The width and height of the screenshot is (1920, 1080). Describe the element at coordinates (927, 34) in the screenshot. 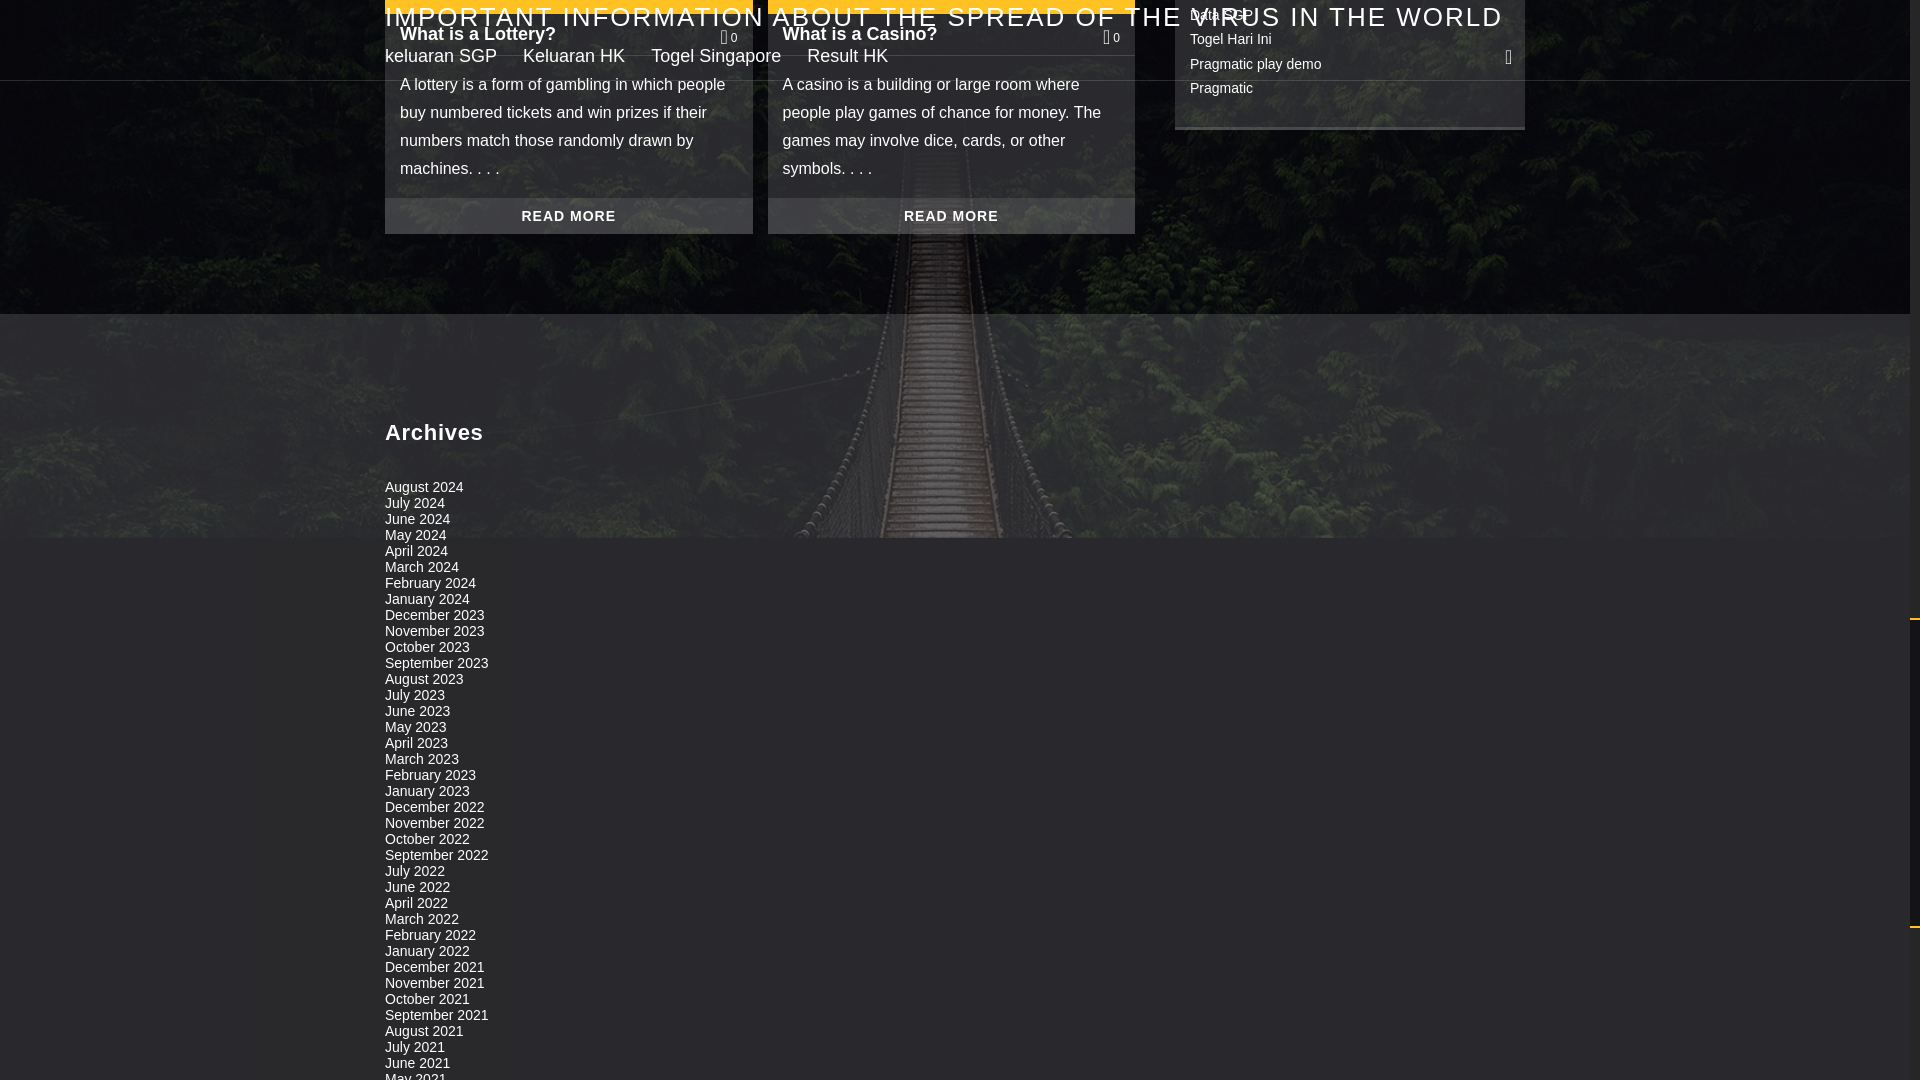

I see `What is a Casino?` at that location.